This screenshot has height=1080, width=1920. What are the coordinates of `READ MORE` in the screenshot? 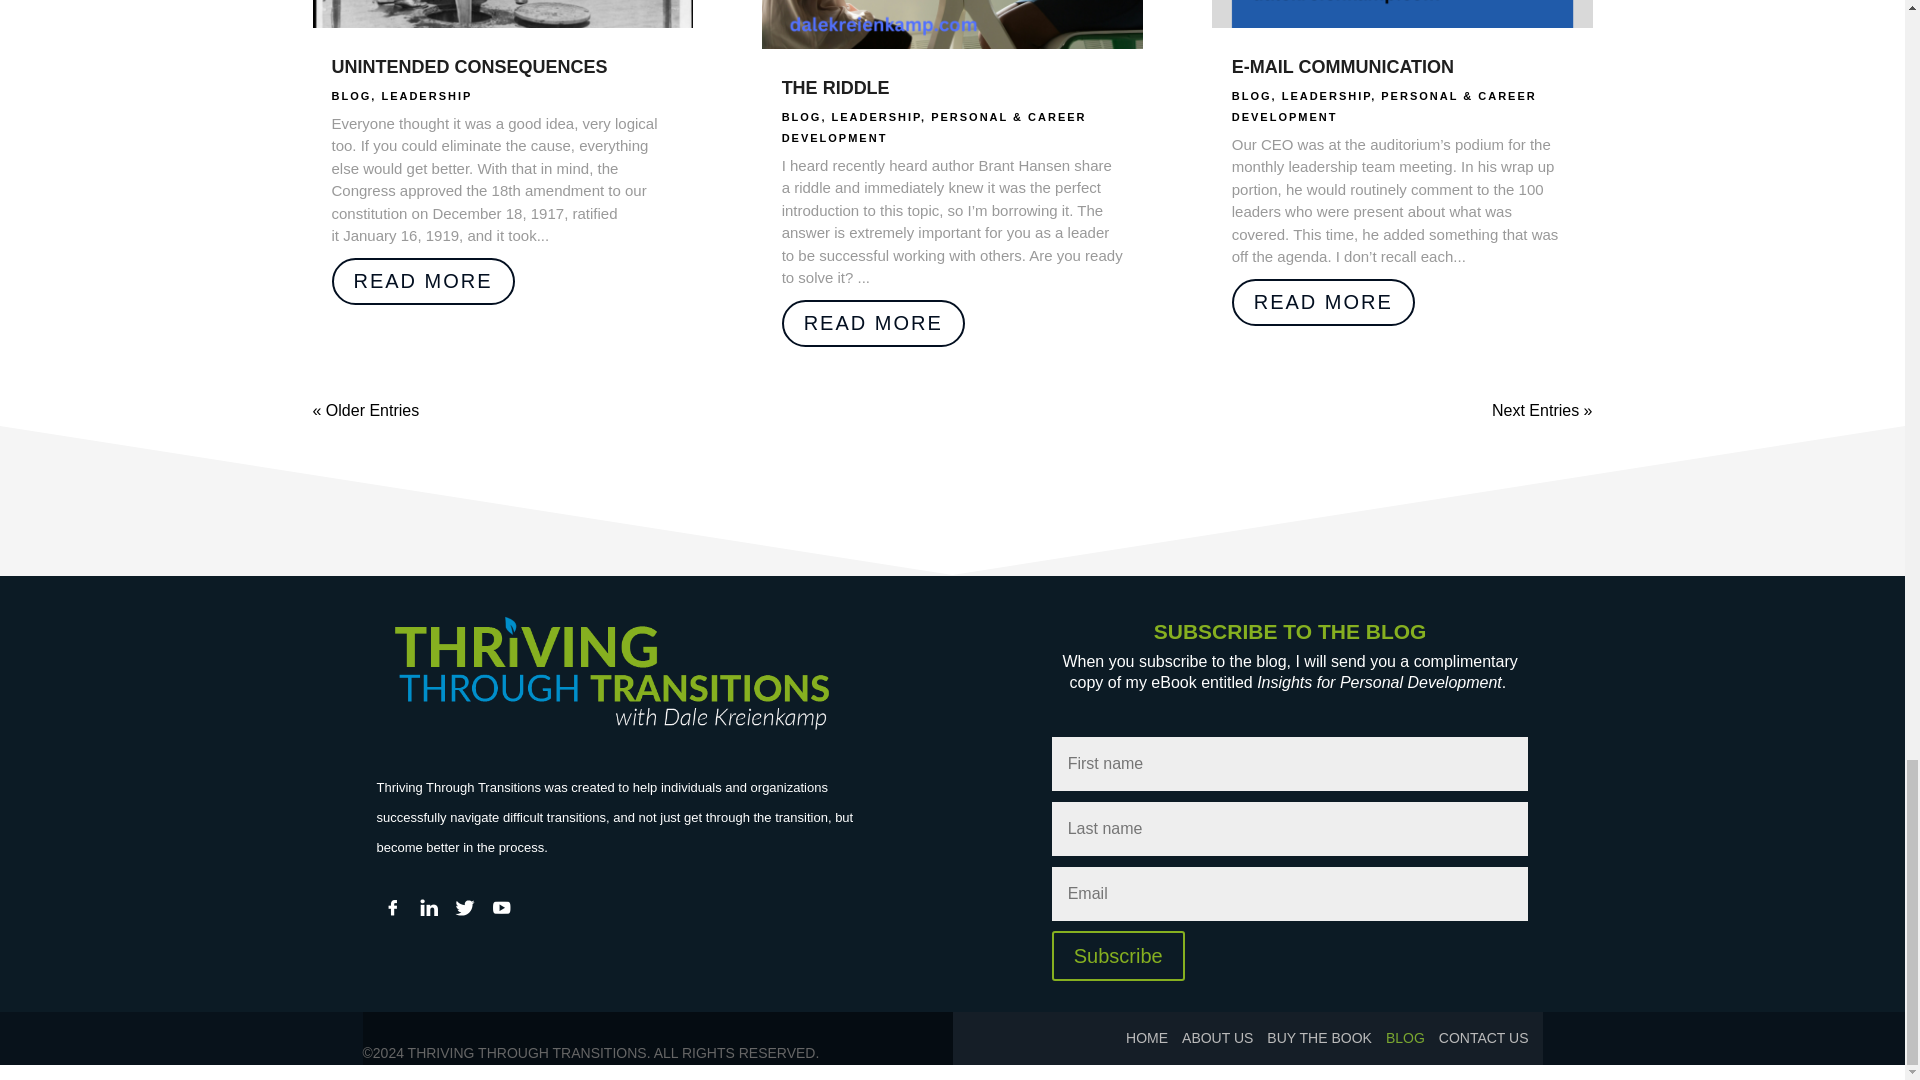 It's located at (423, 281).